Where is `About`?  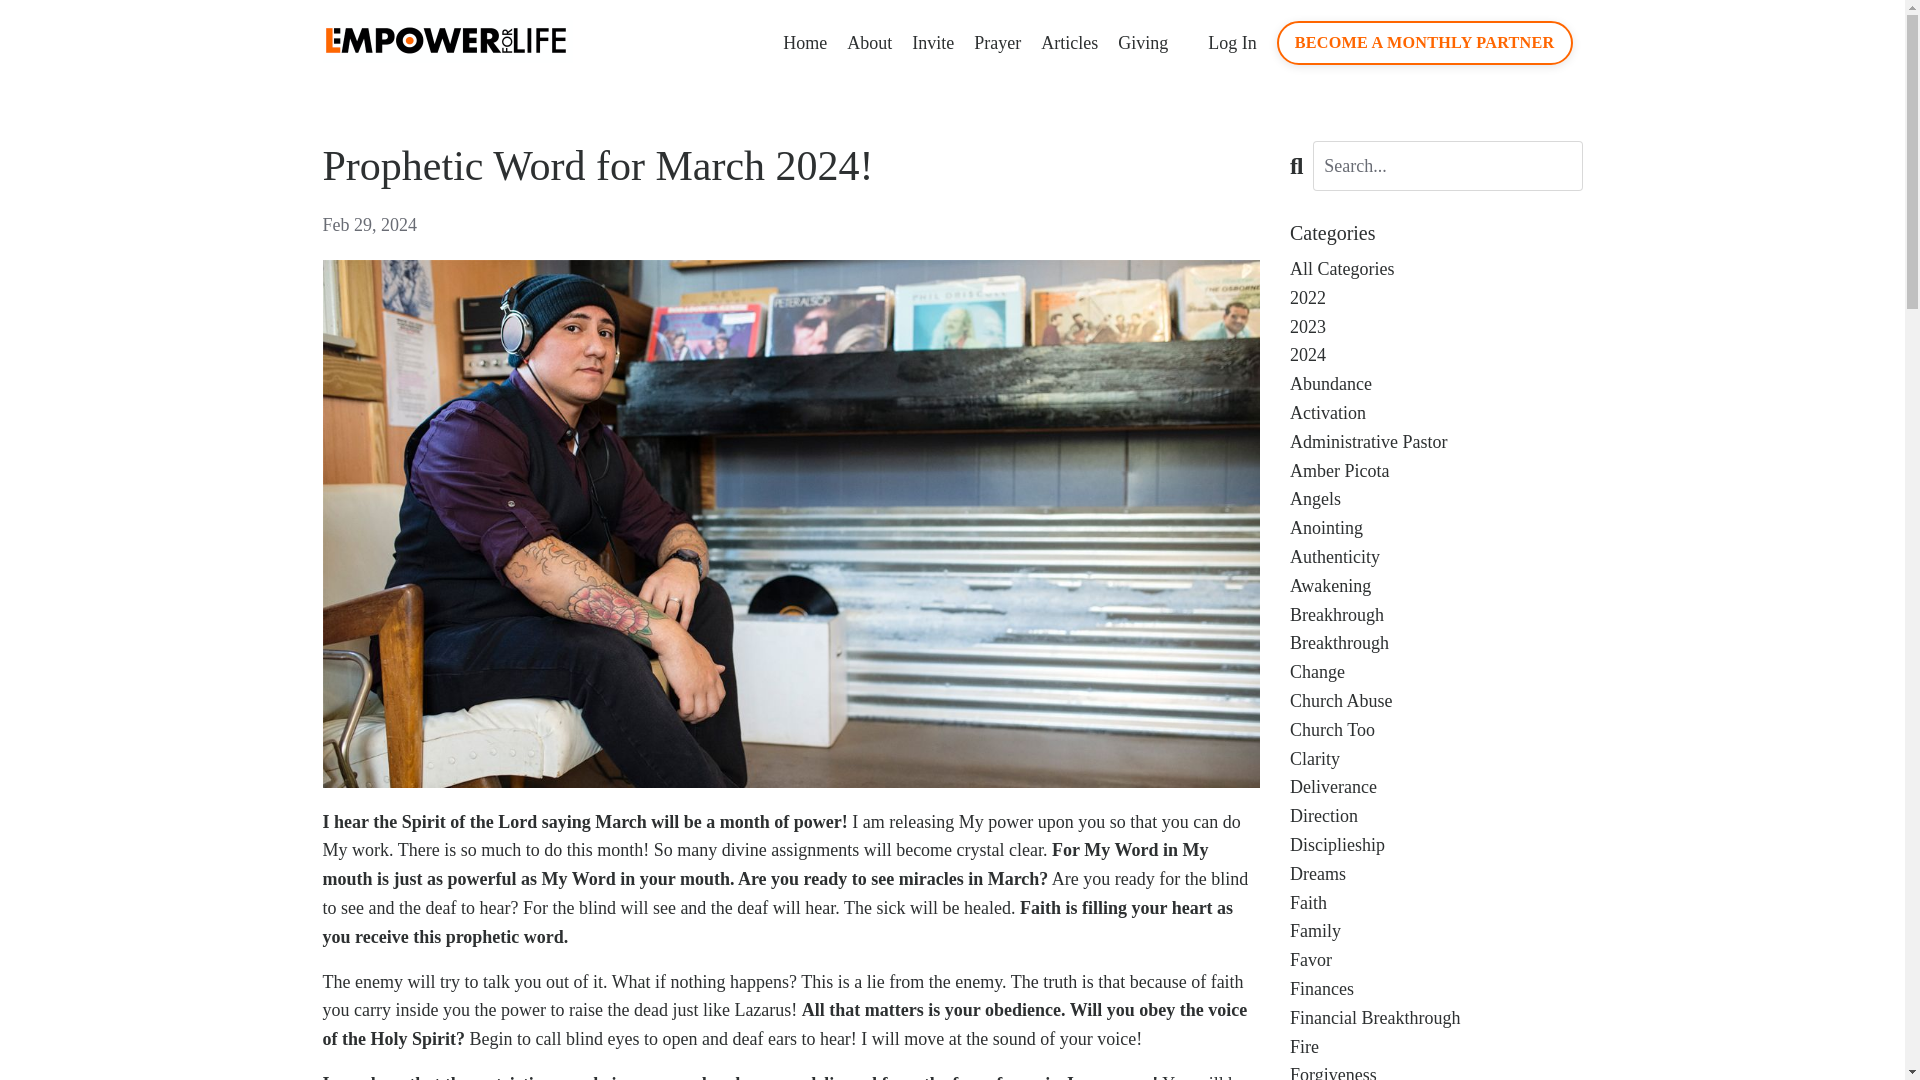
About is located at coordinates (869, 44).